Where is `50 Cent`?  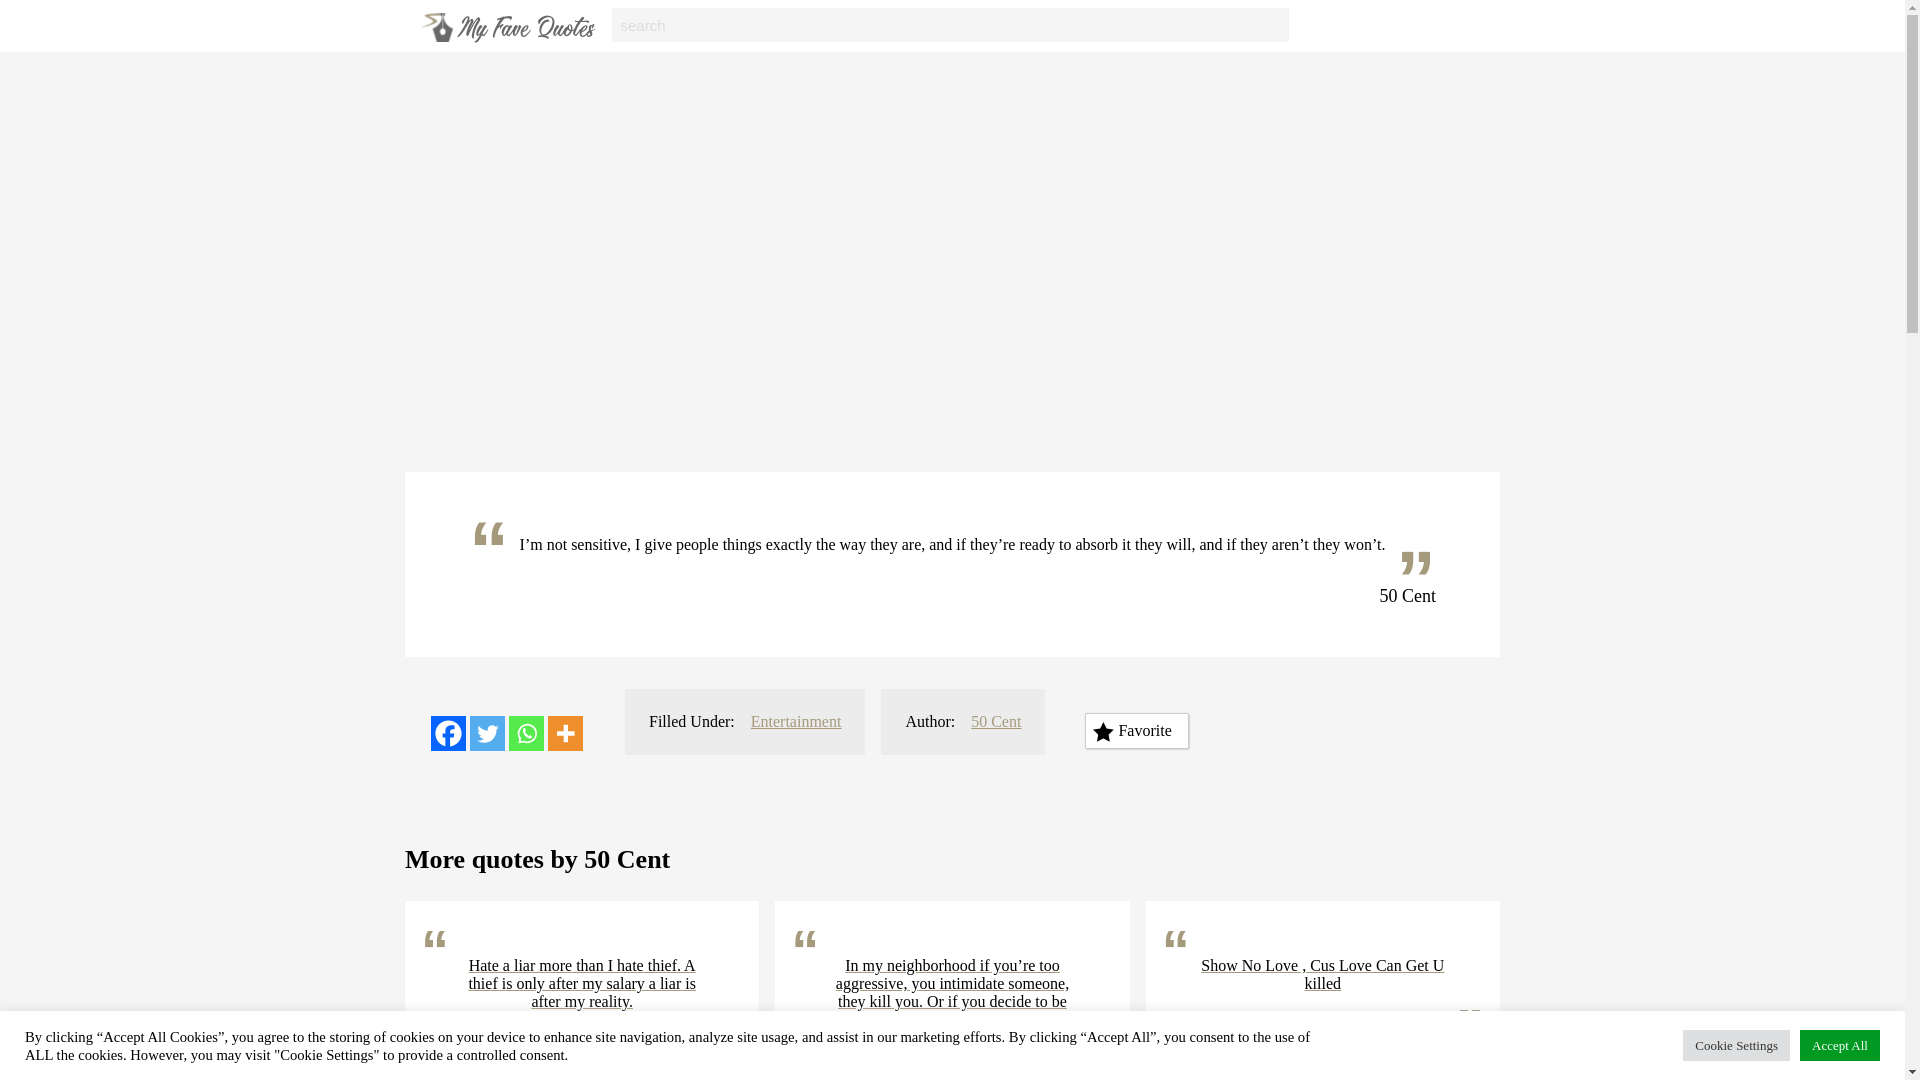
50 Cent is located at coordinates (1440, 1054).